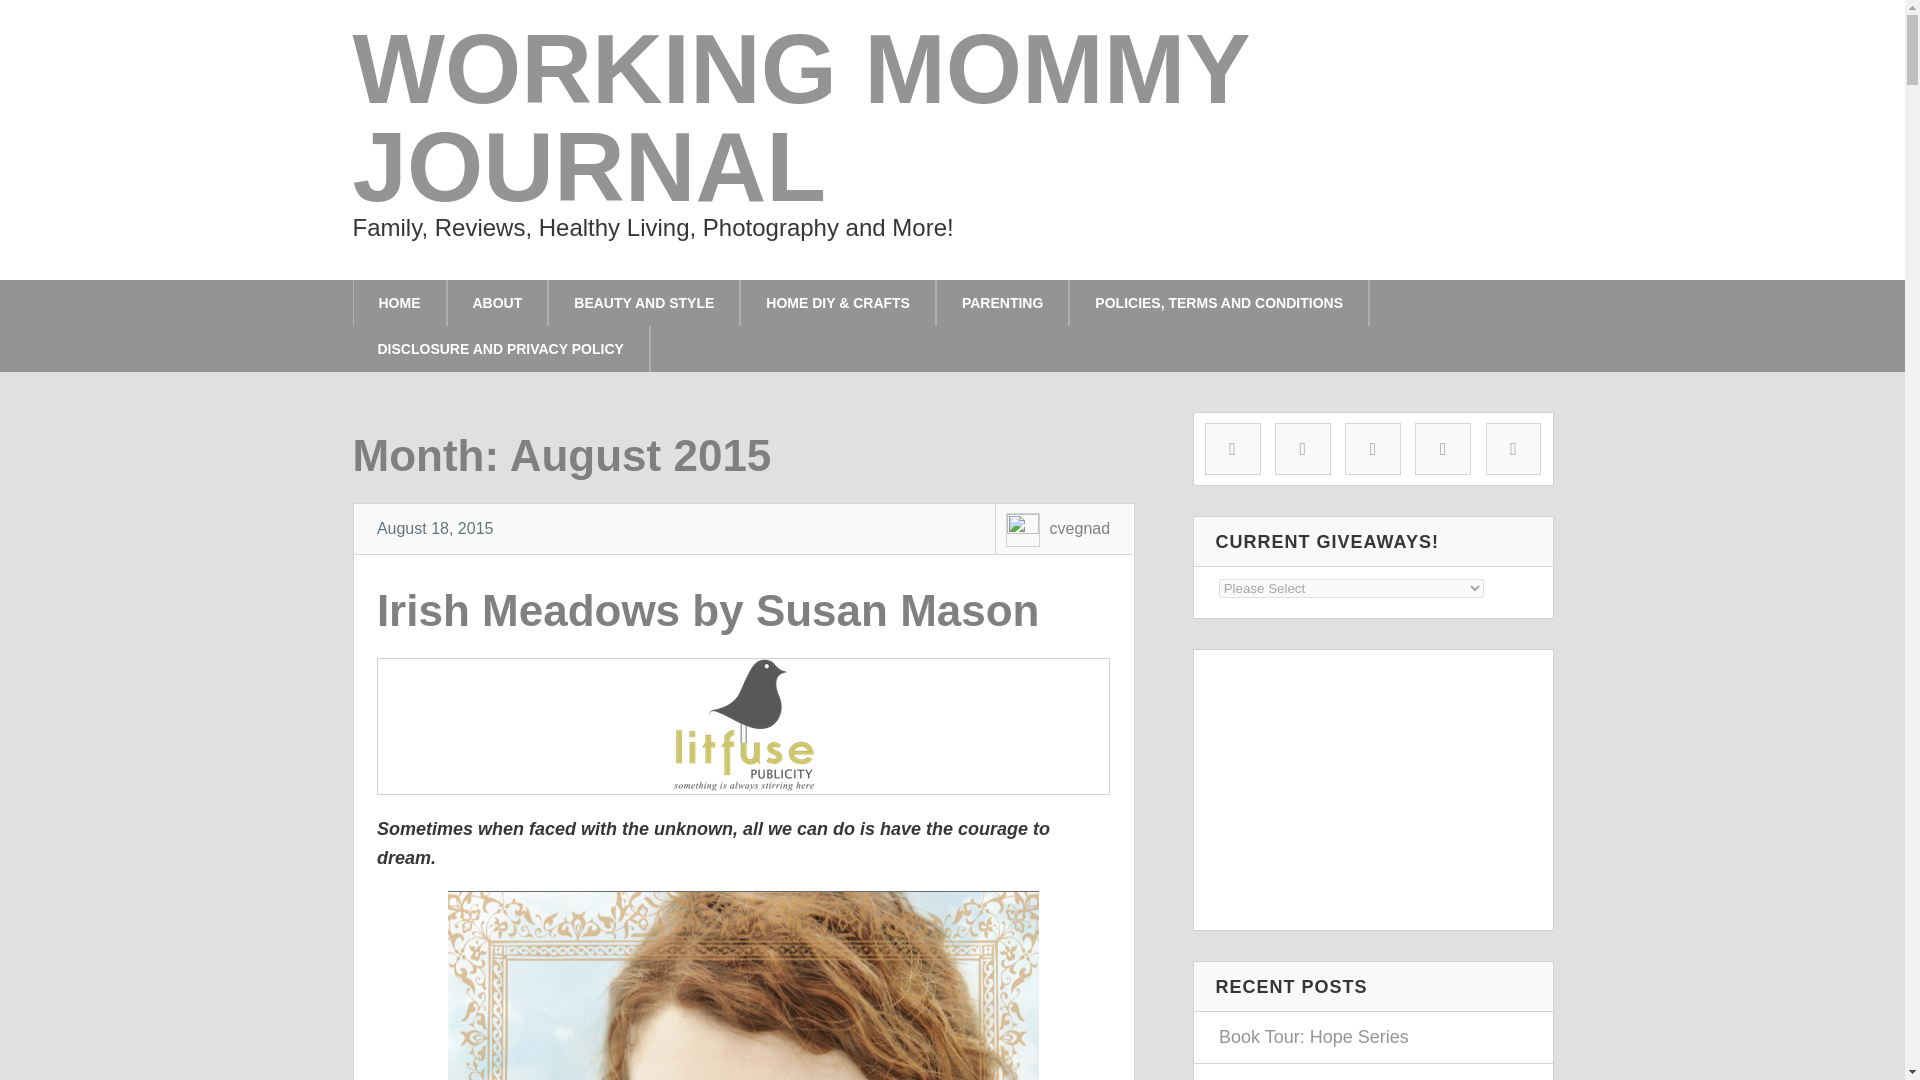  I want to click on HOME, so click(398, 302).